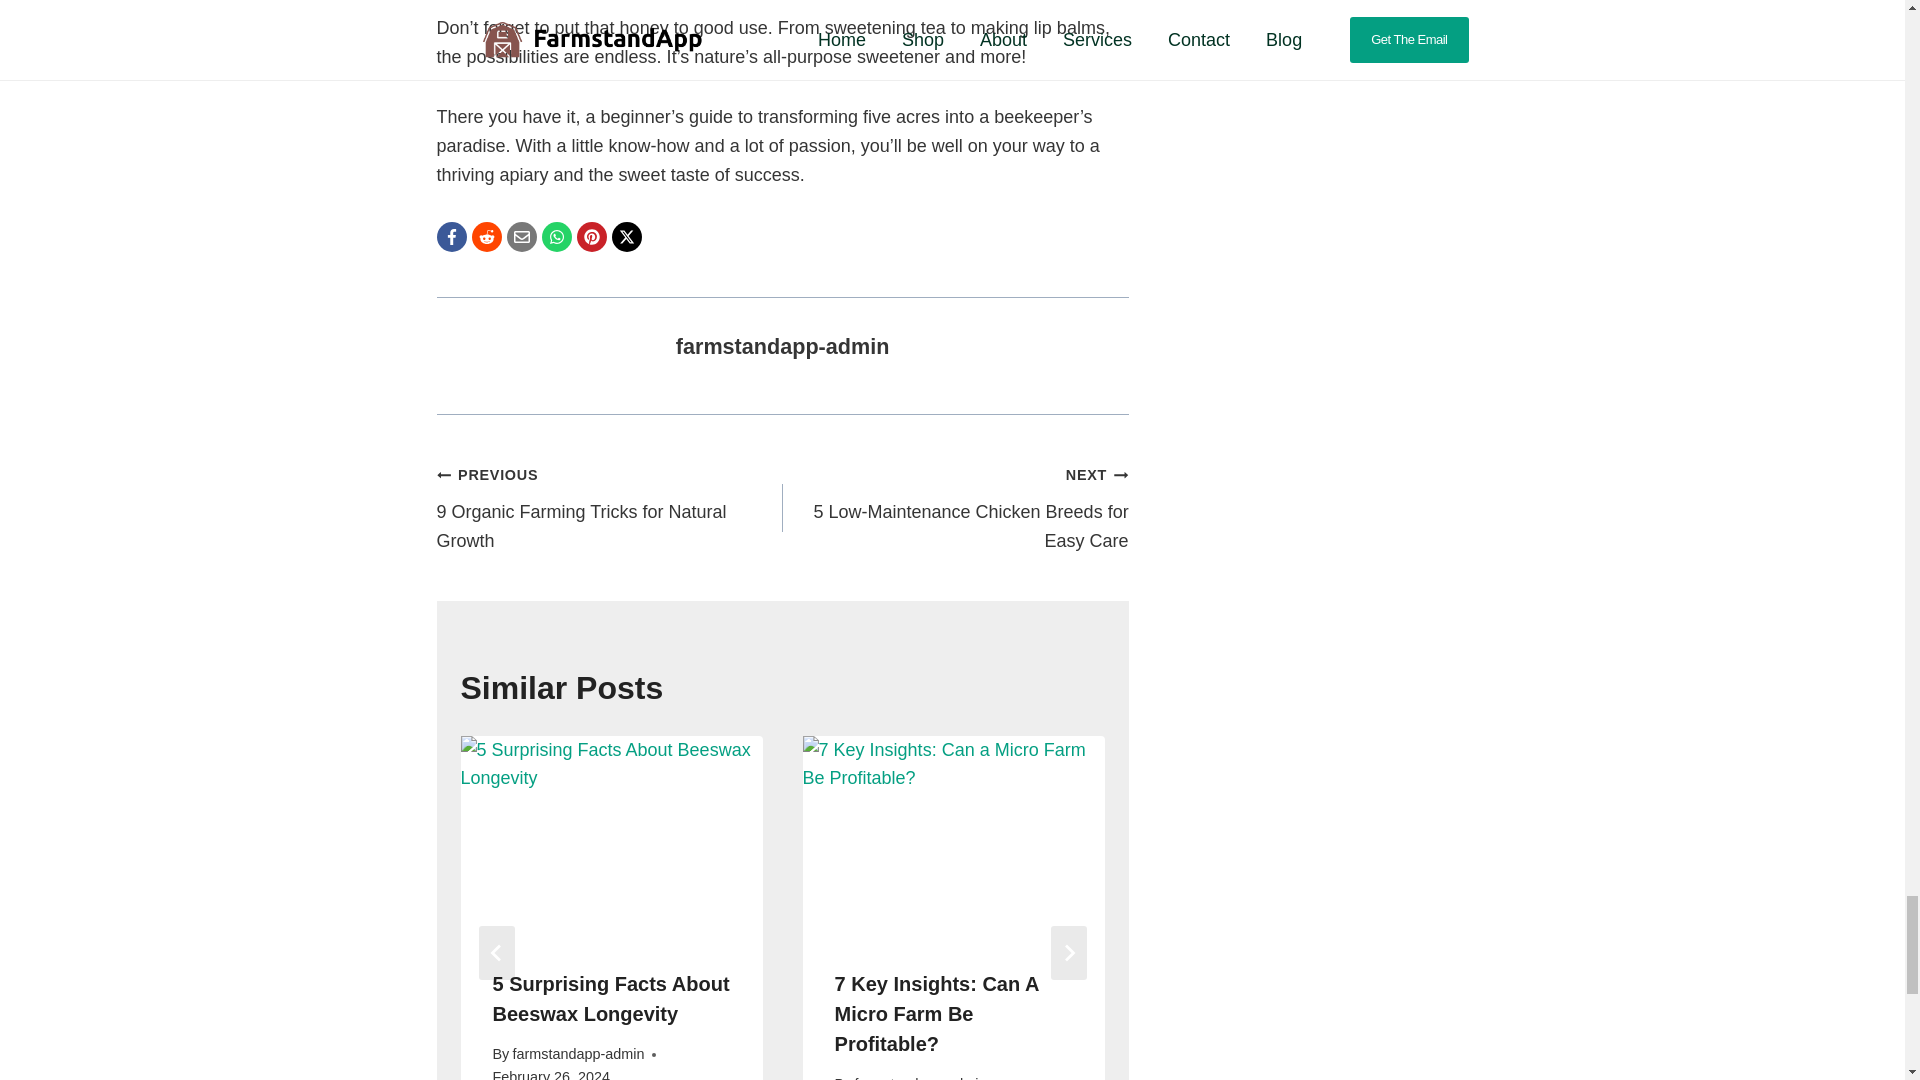 This screenshot has width=1920, height=1080. What do you see at coordinates (610, 998) in the screenshot?
I see `farmstandapp-admin` at bounding box center [610, 998].